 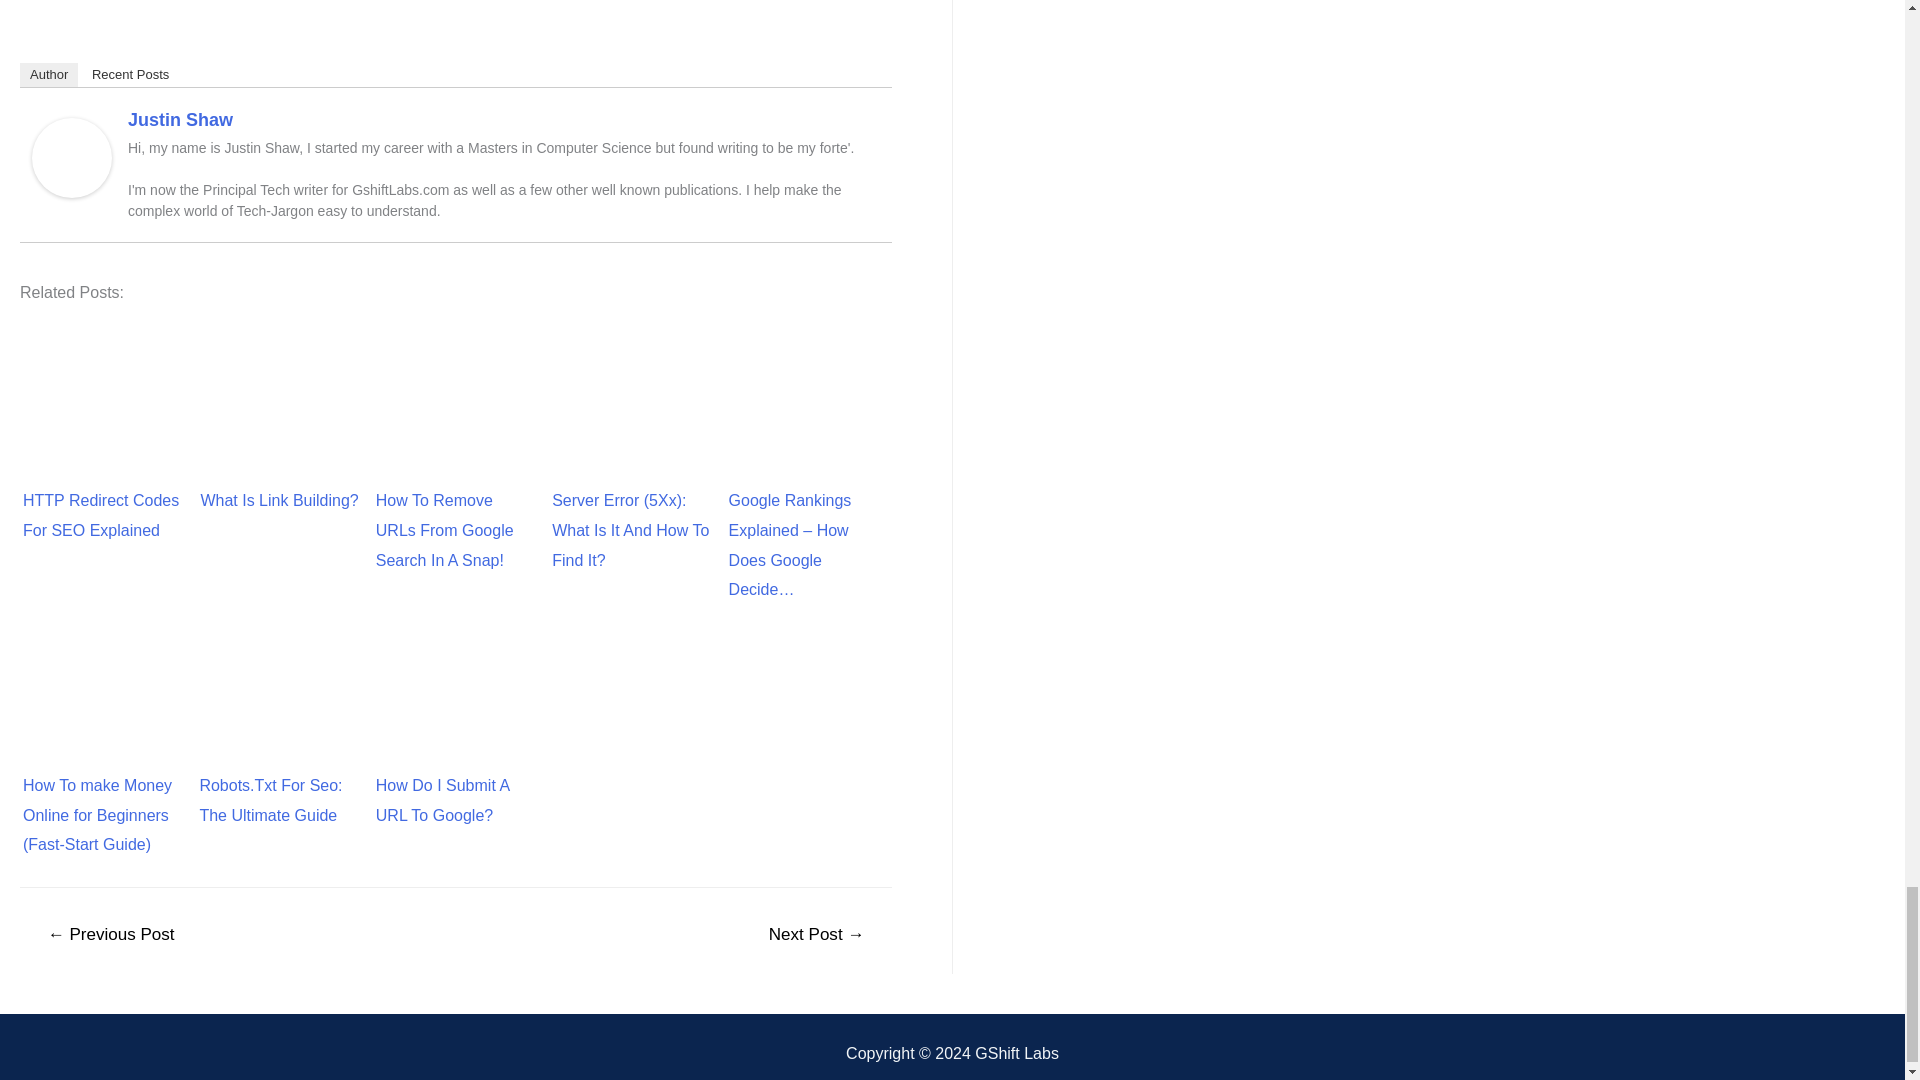 What do you see at coordinates (456, 386) in the screenshot?
I see `How To Remove URLs From Google Search In A Snap!` at bounding box center [456, 386].